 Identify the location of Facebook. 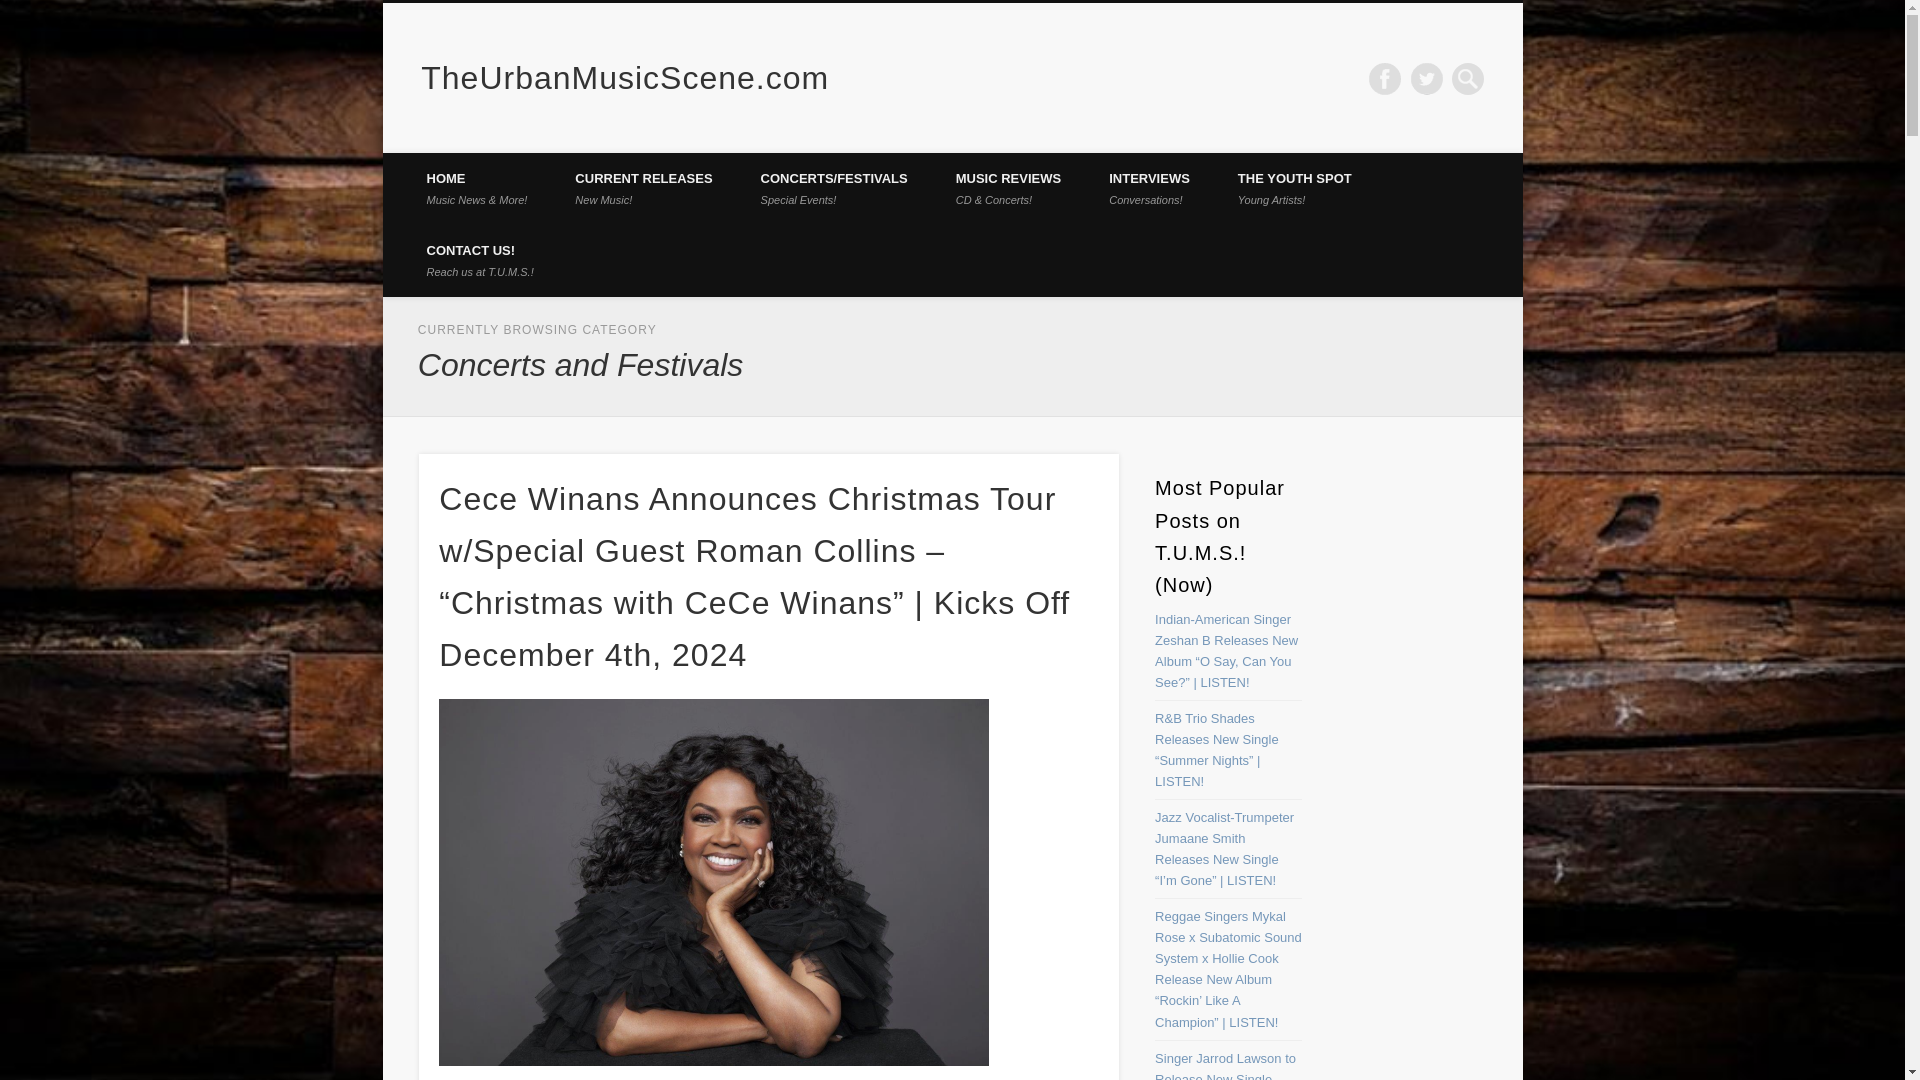
(1148, 188).